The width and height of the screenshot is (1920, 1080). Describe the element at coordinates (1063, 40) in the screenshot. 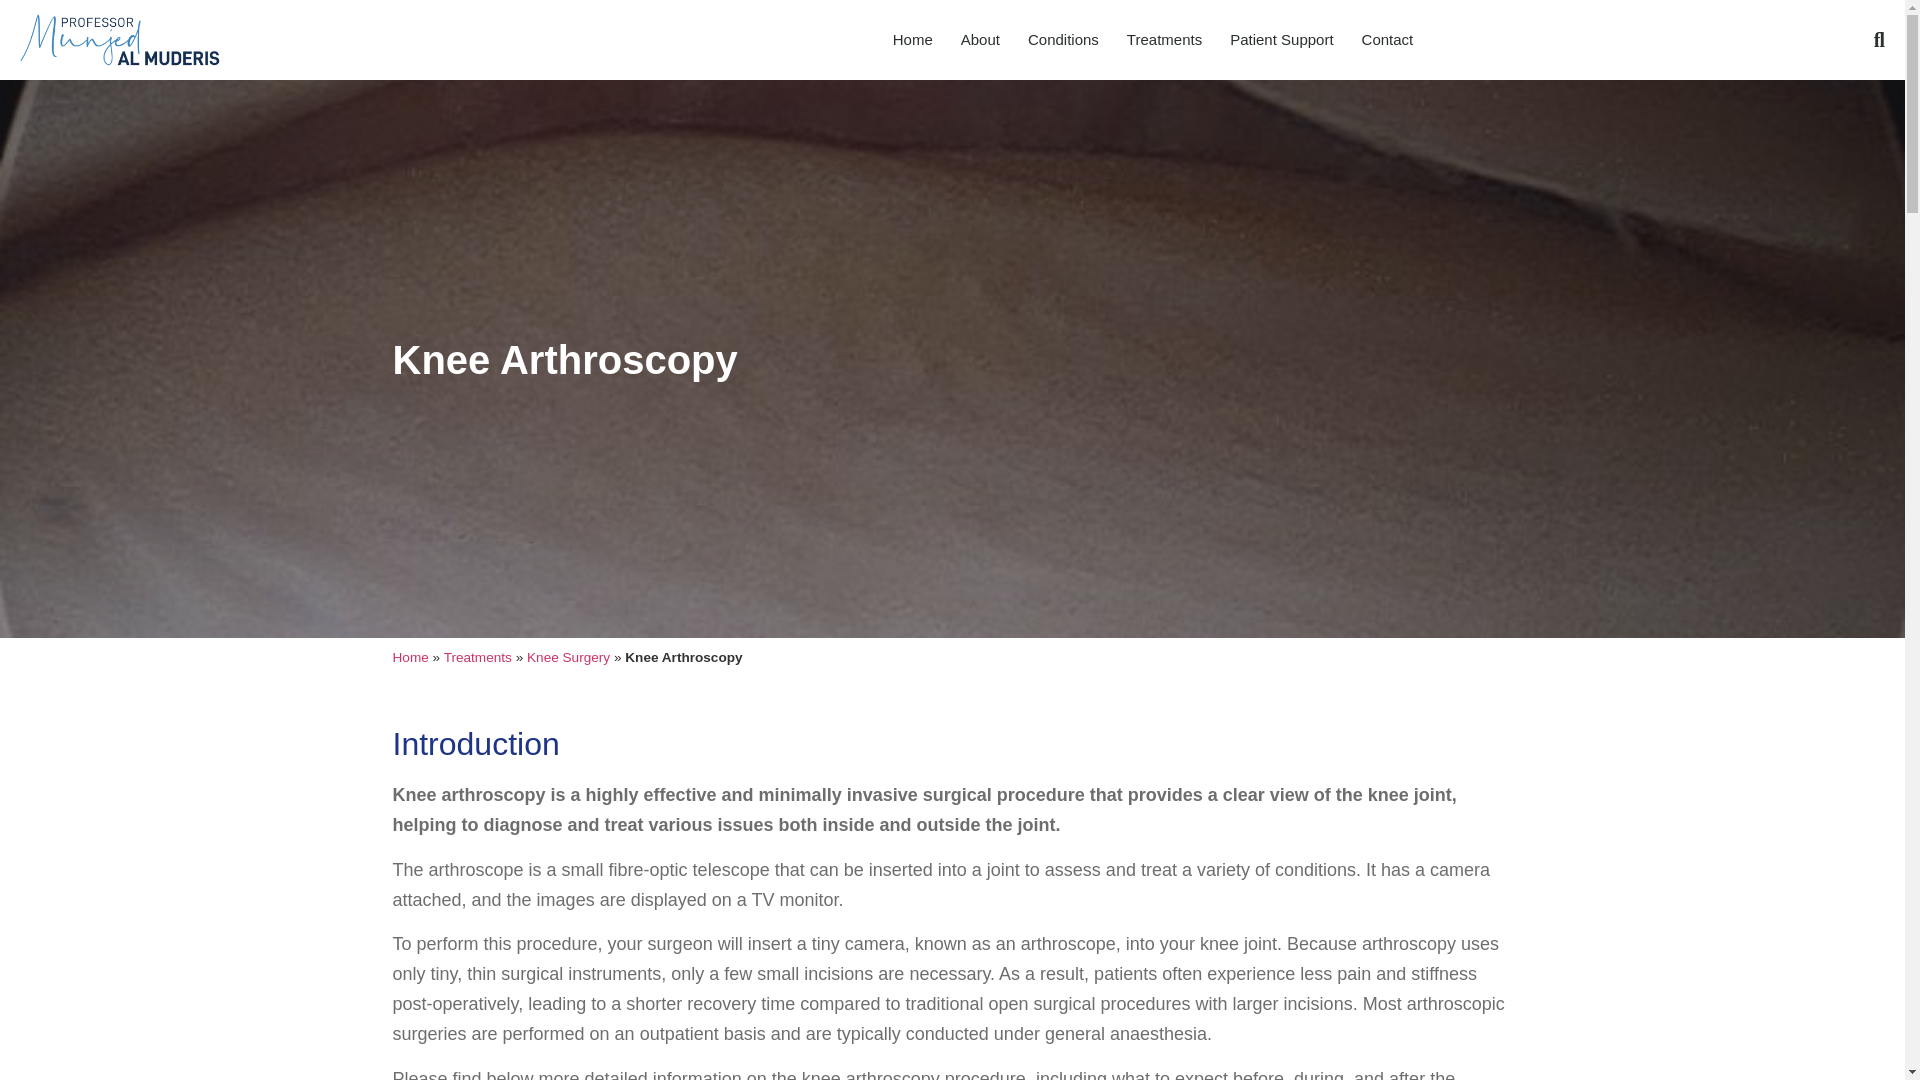

I see `Conditions` at that location.